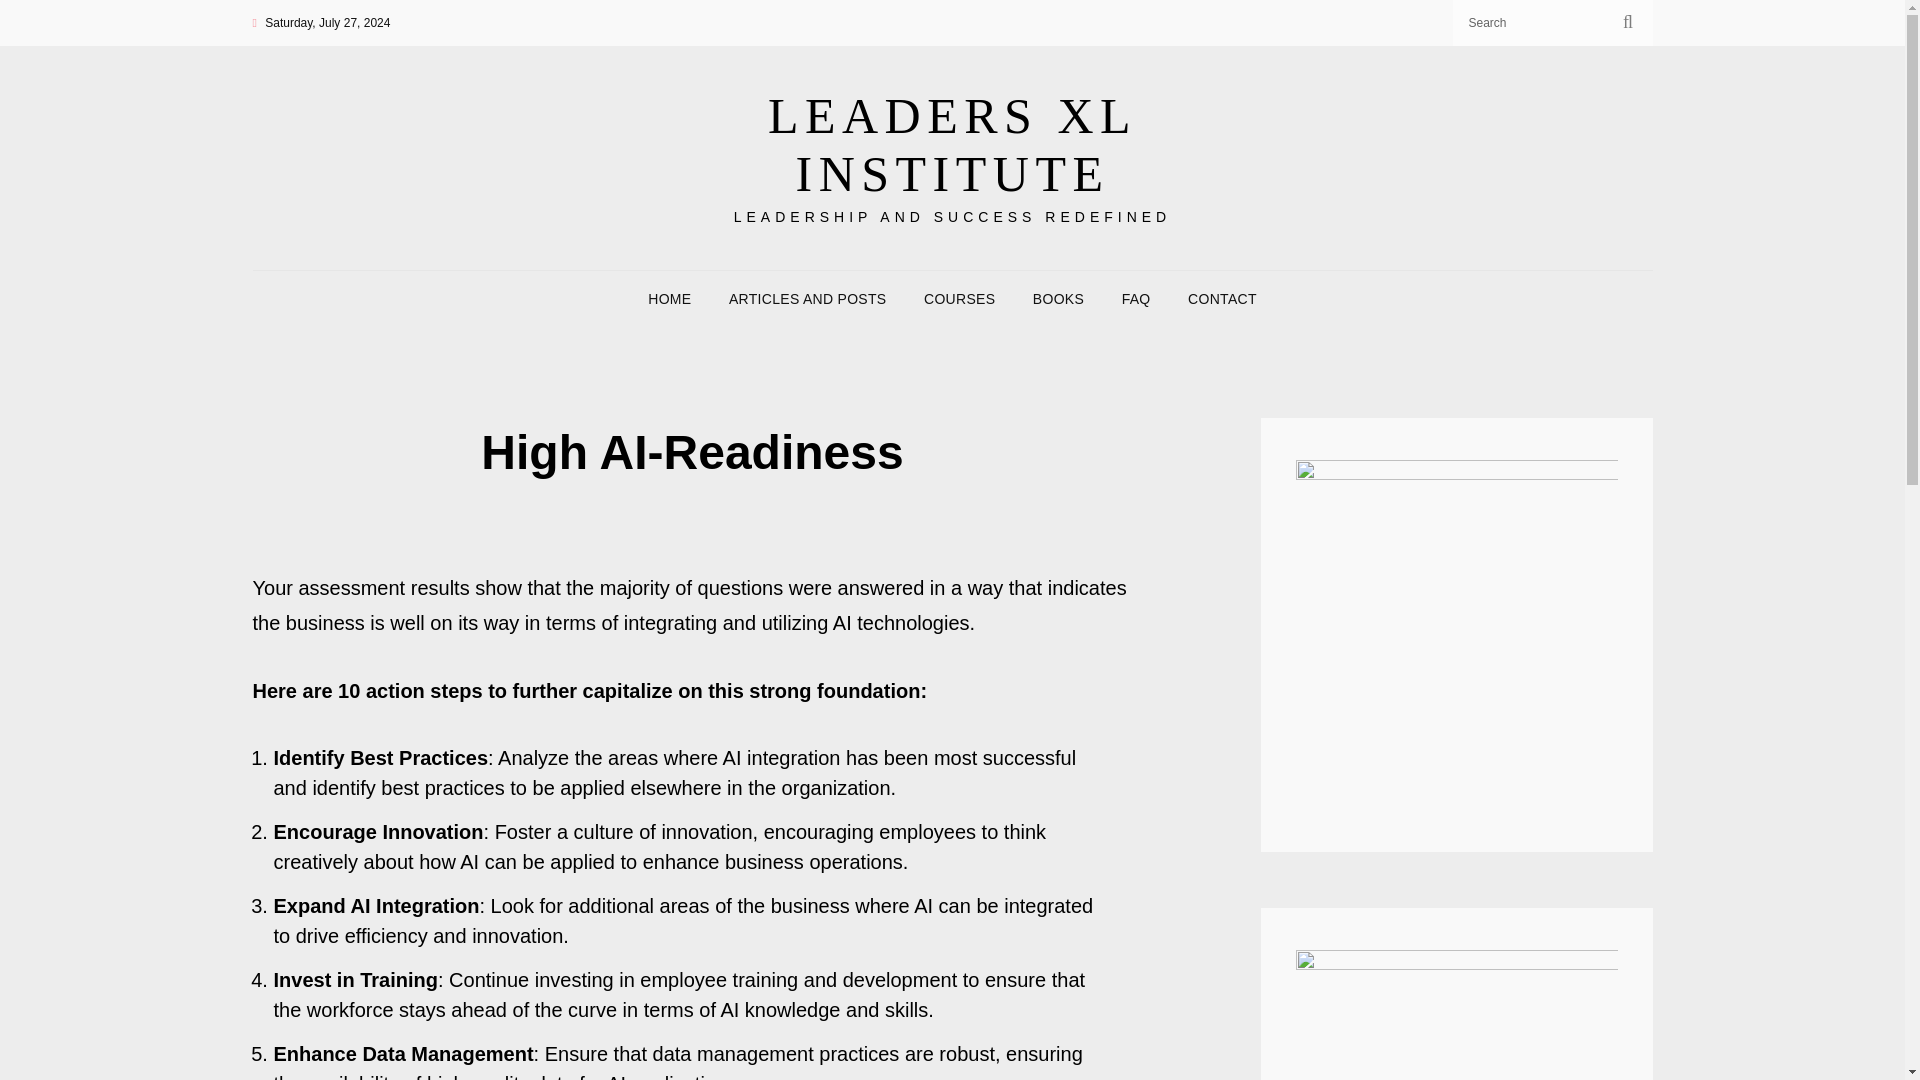 This screenshot has width=1920, height=1080. Describe the element at coordinates (1058, 299) in the screenshot. I see `BOOKS` at that location.